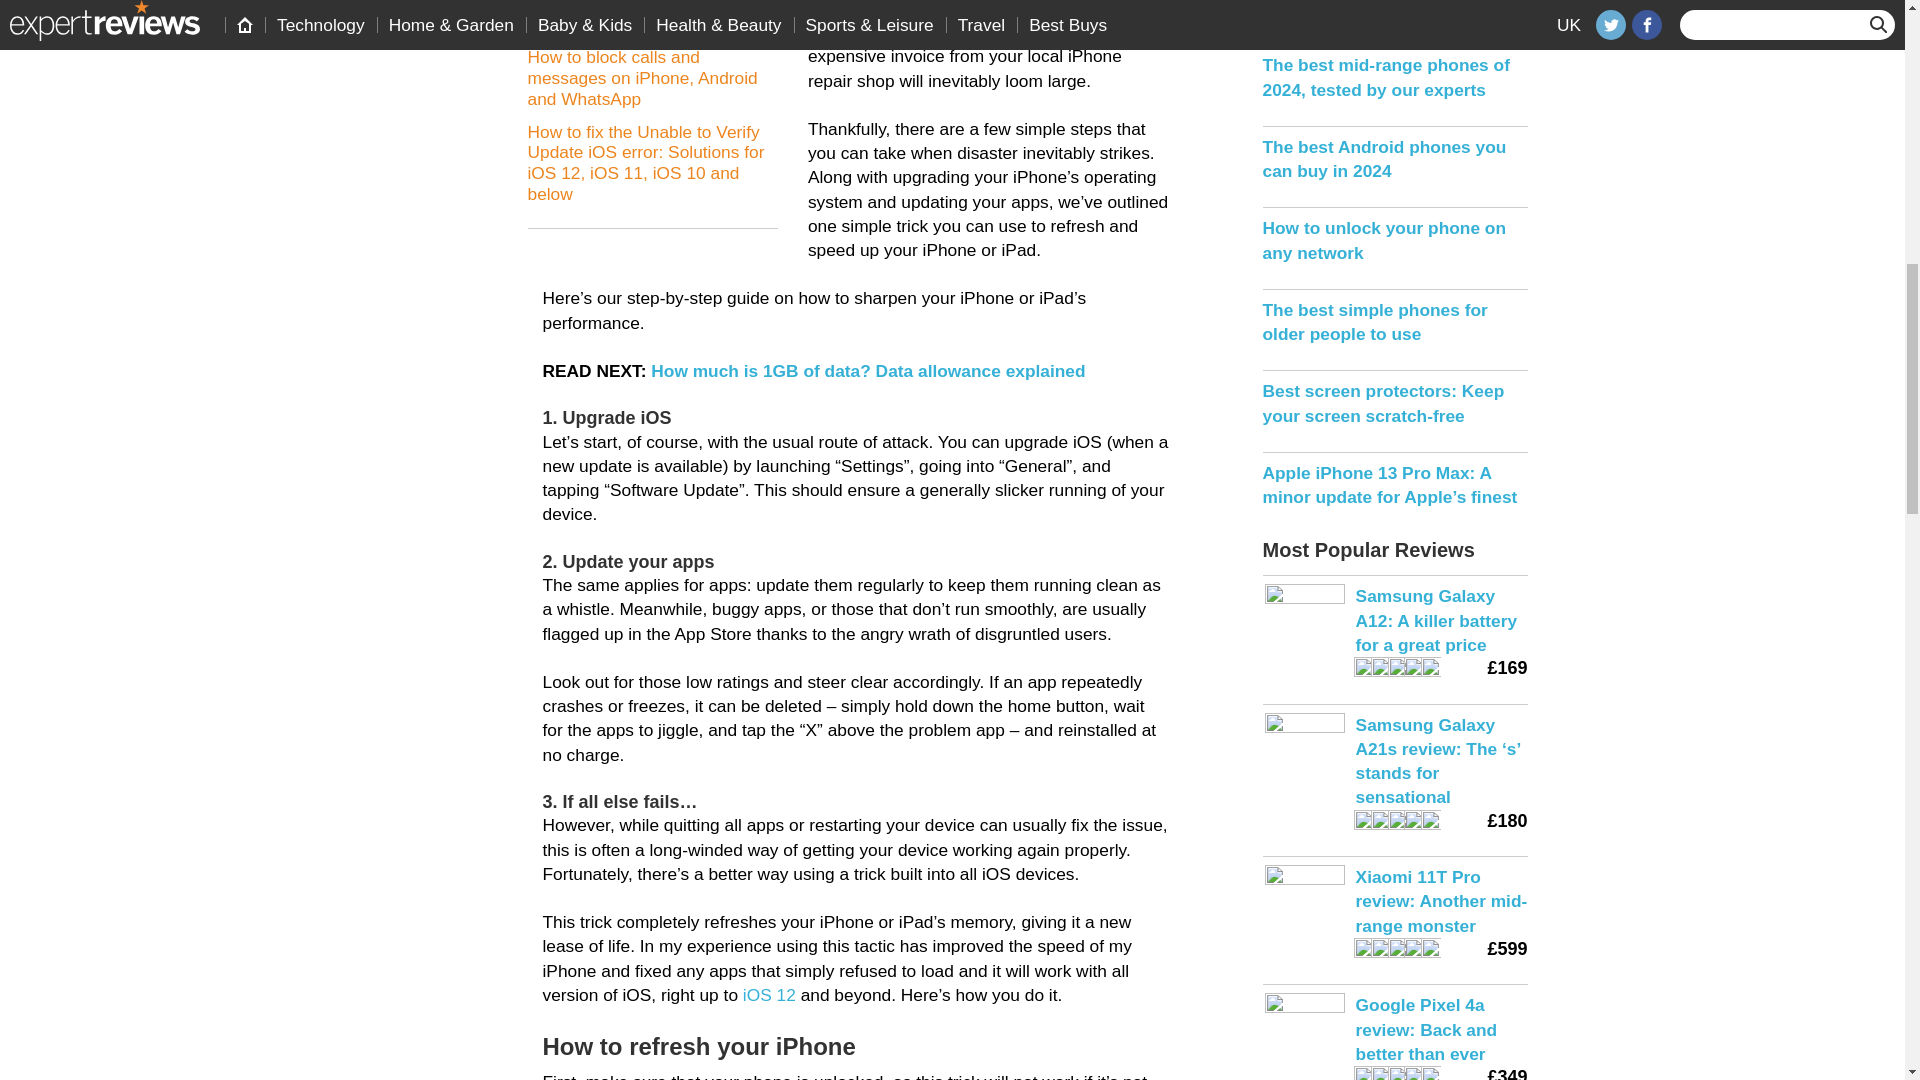 The width and height of the screenshot is (1920, 1080). What do you see at coordinates (867, 370) in the screenshot?
I see `how much is 1gb of data` at bounding box center [867, 370].